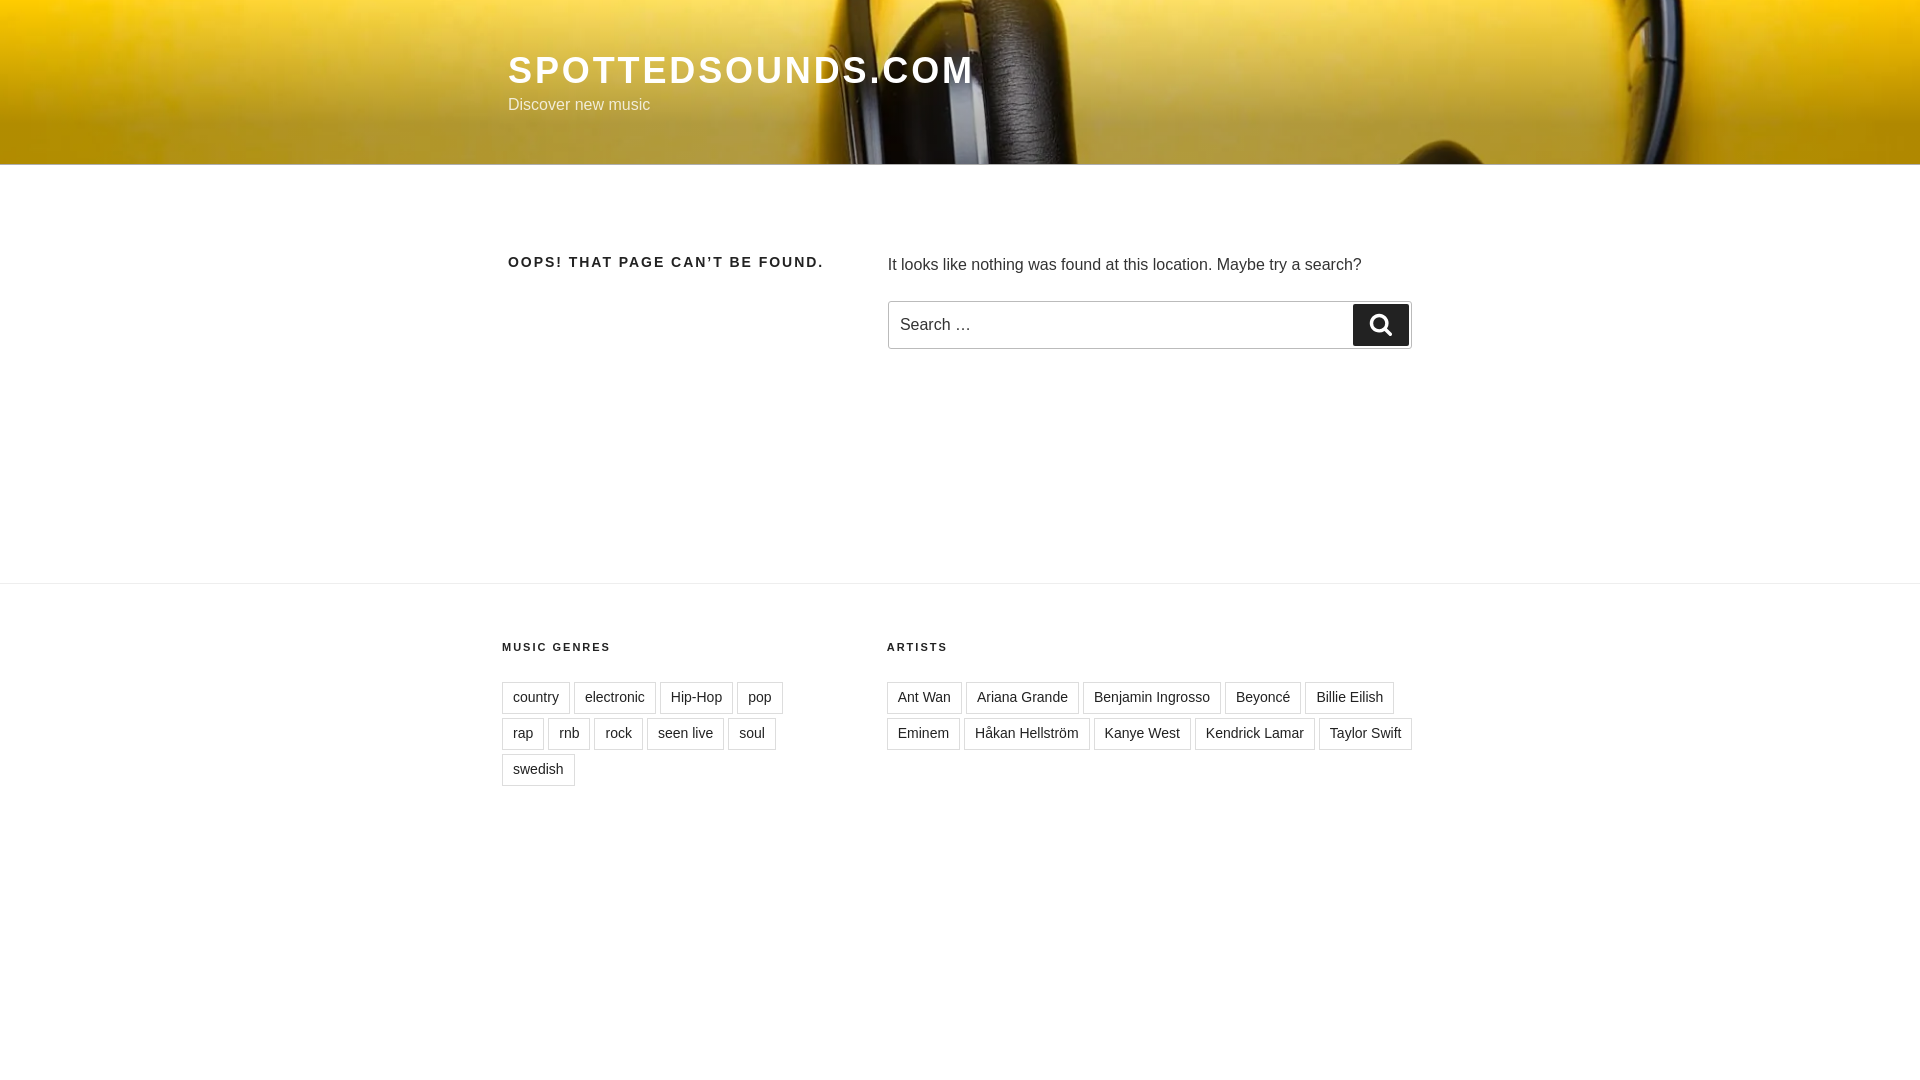 Image resolution: width=1920 pixels, height=1080 pixels. What do you see at coordinates (1152, 697) in the screenshot?
I see `Benjamin Ingrosso` at bounding box center [1152, 697].